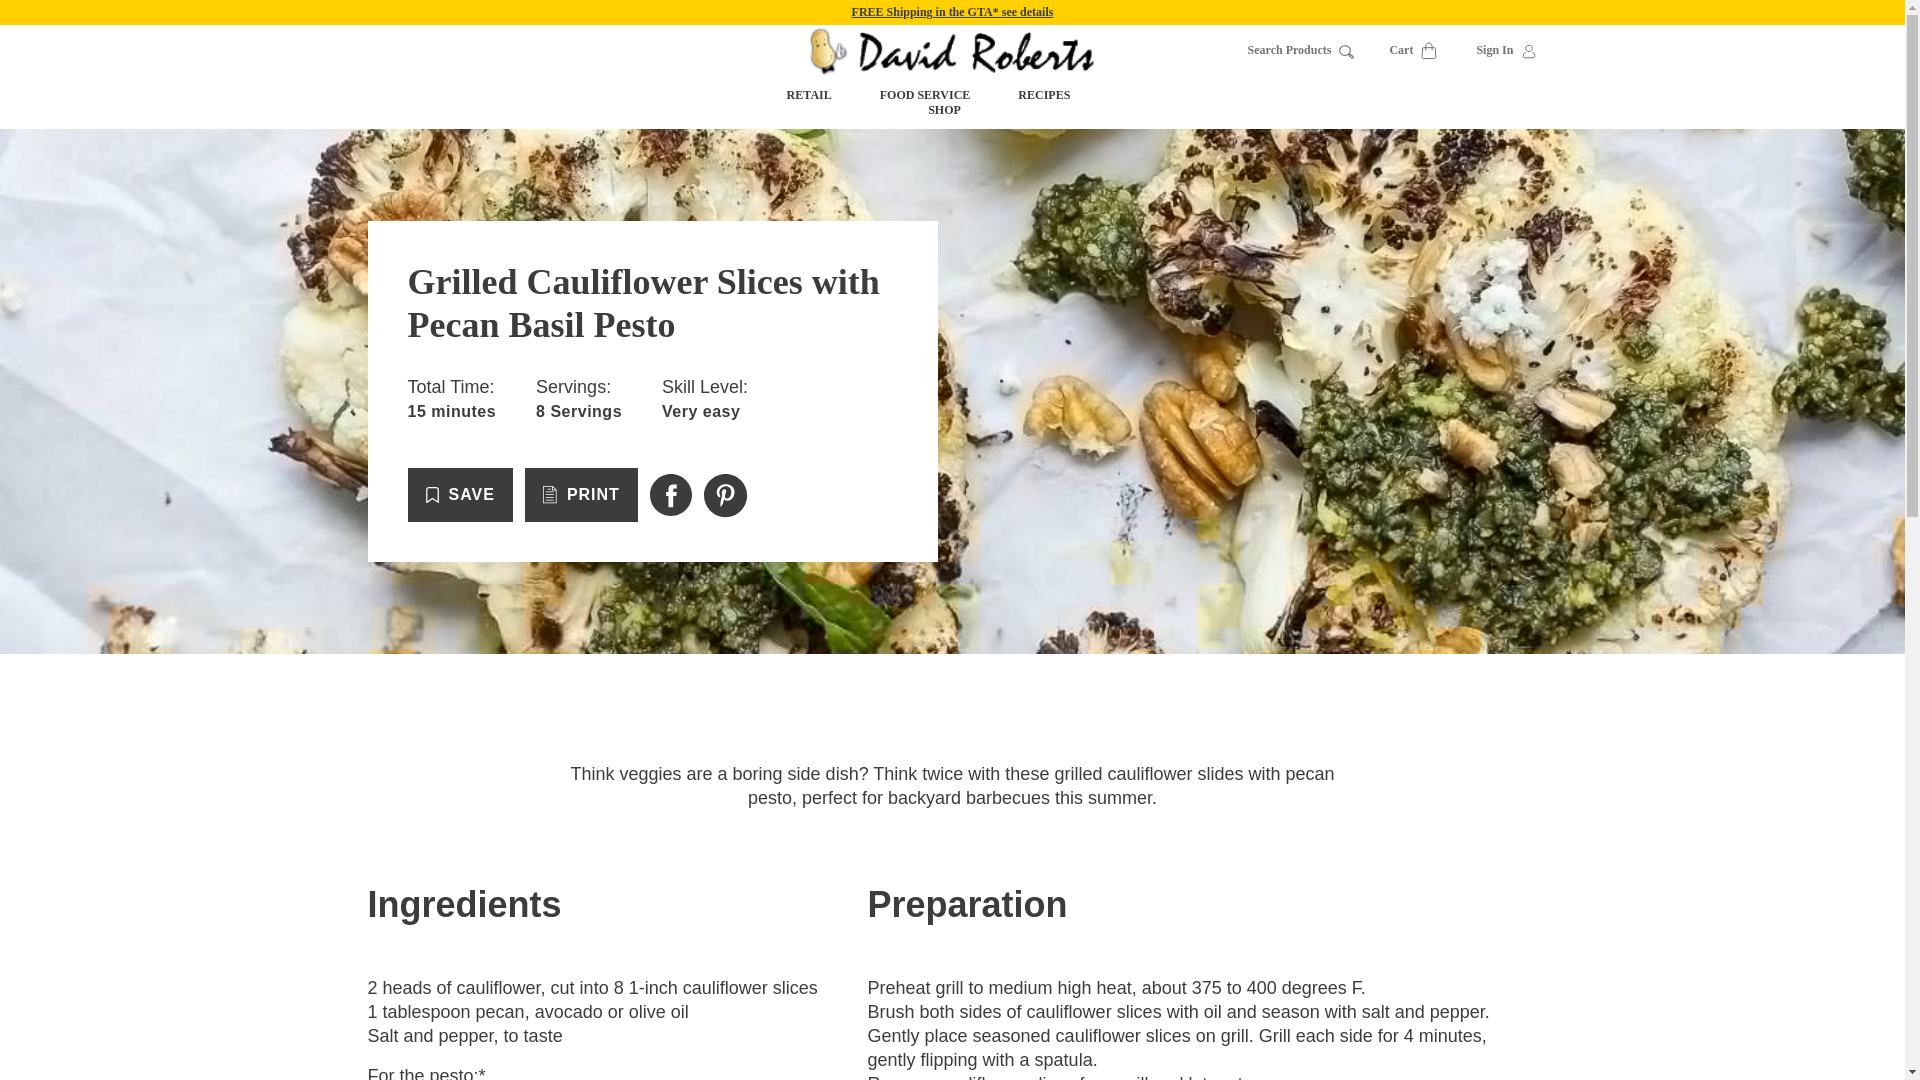  Describe the element at coordinates (1043, 94) in the screenshot. I see `RECIPES` at that location.